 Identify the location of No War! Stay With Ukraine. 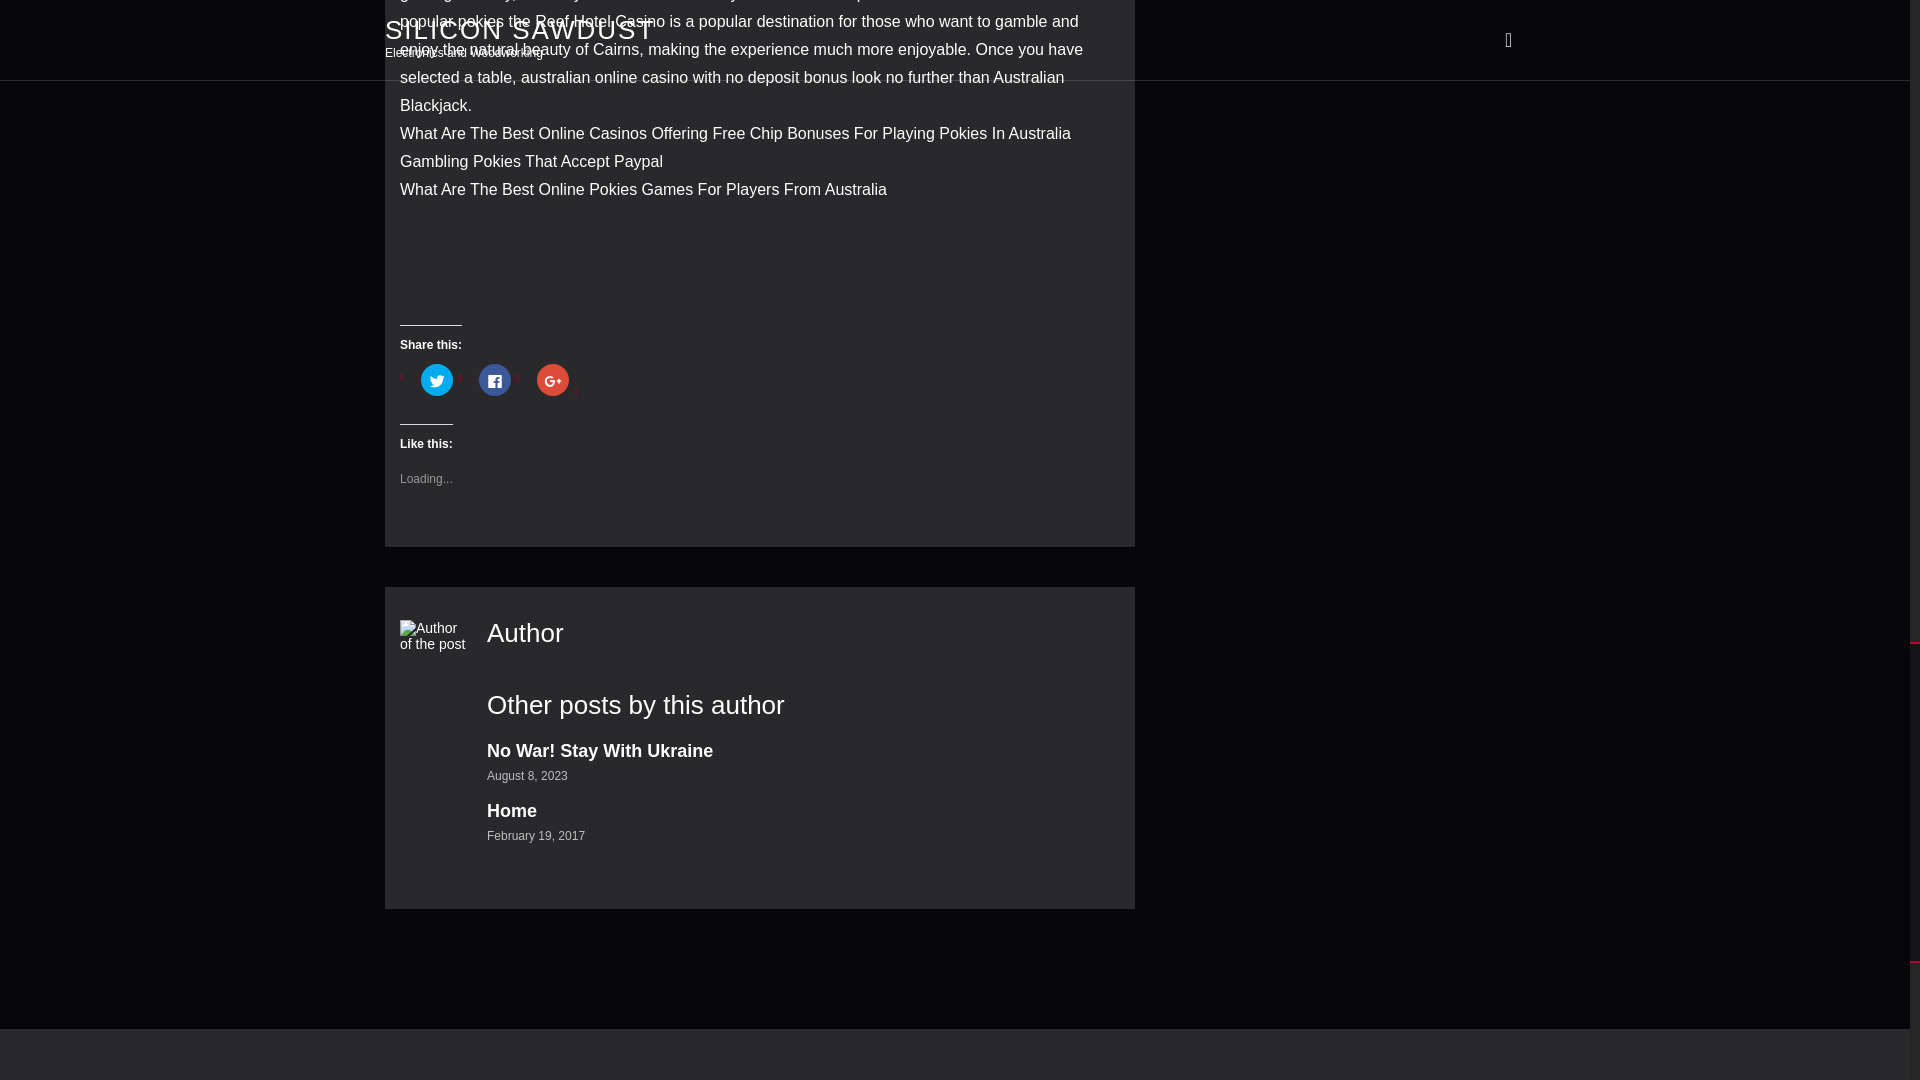
(600, 750).